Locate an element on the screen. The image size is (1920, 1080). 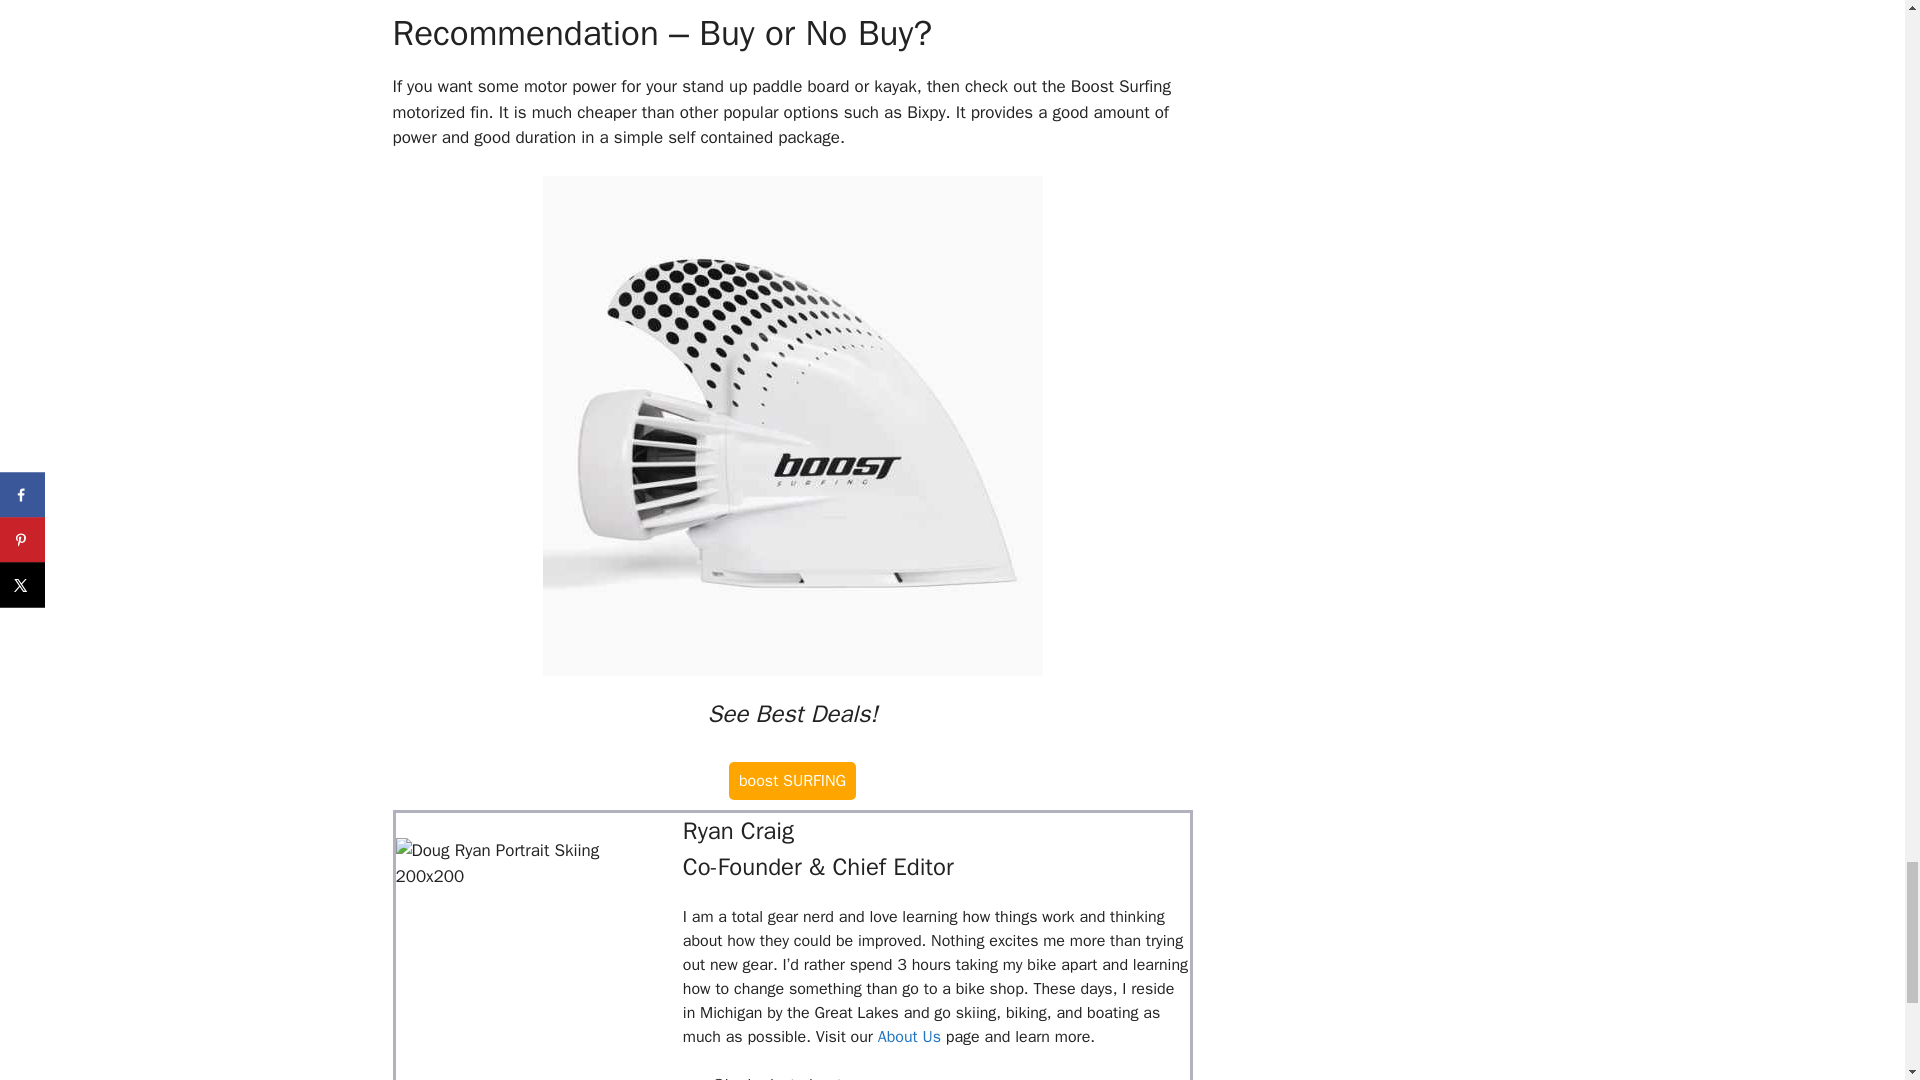
About Us is located at coordinates (908, 1036).